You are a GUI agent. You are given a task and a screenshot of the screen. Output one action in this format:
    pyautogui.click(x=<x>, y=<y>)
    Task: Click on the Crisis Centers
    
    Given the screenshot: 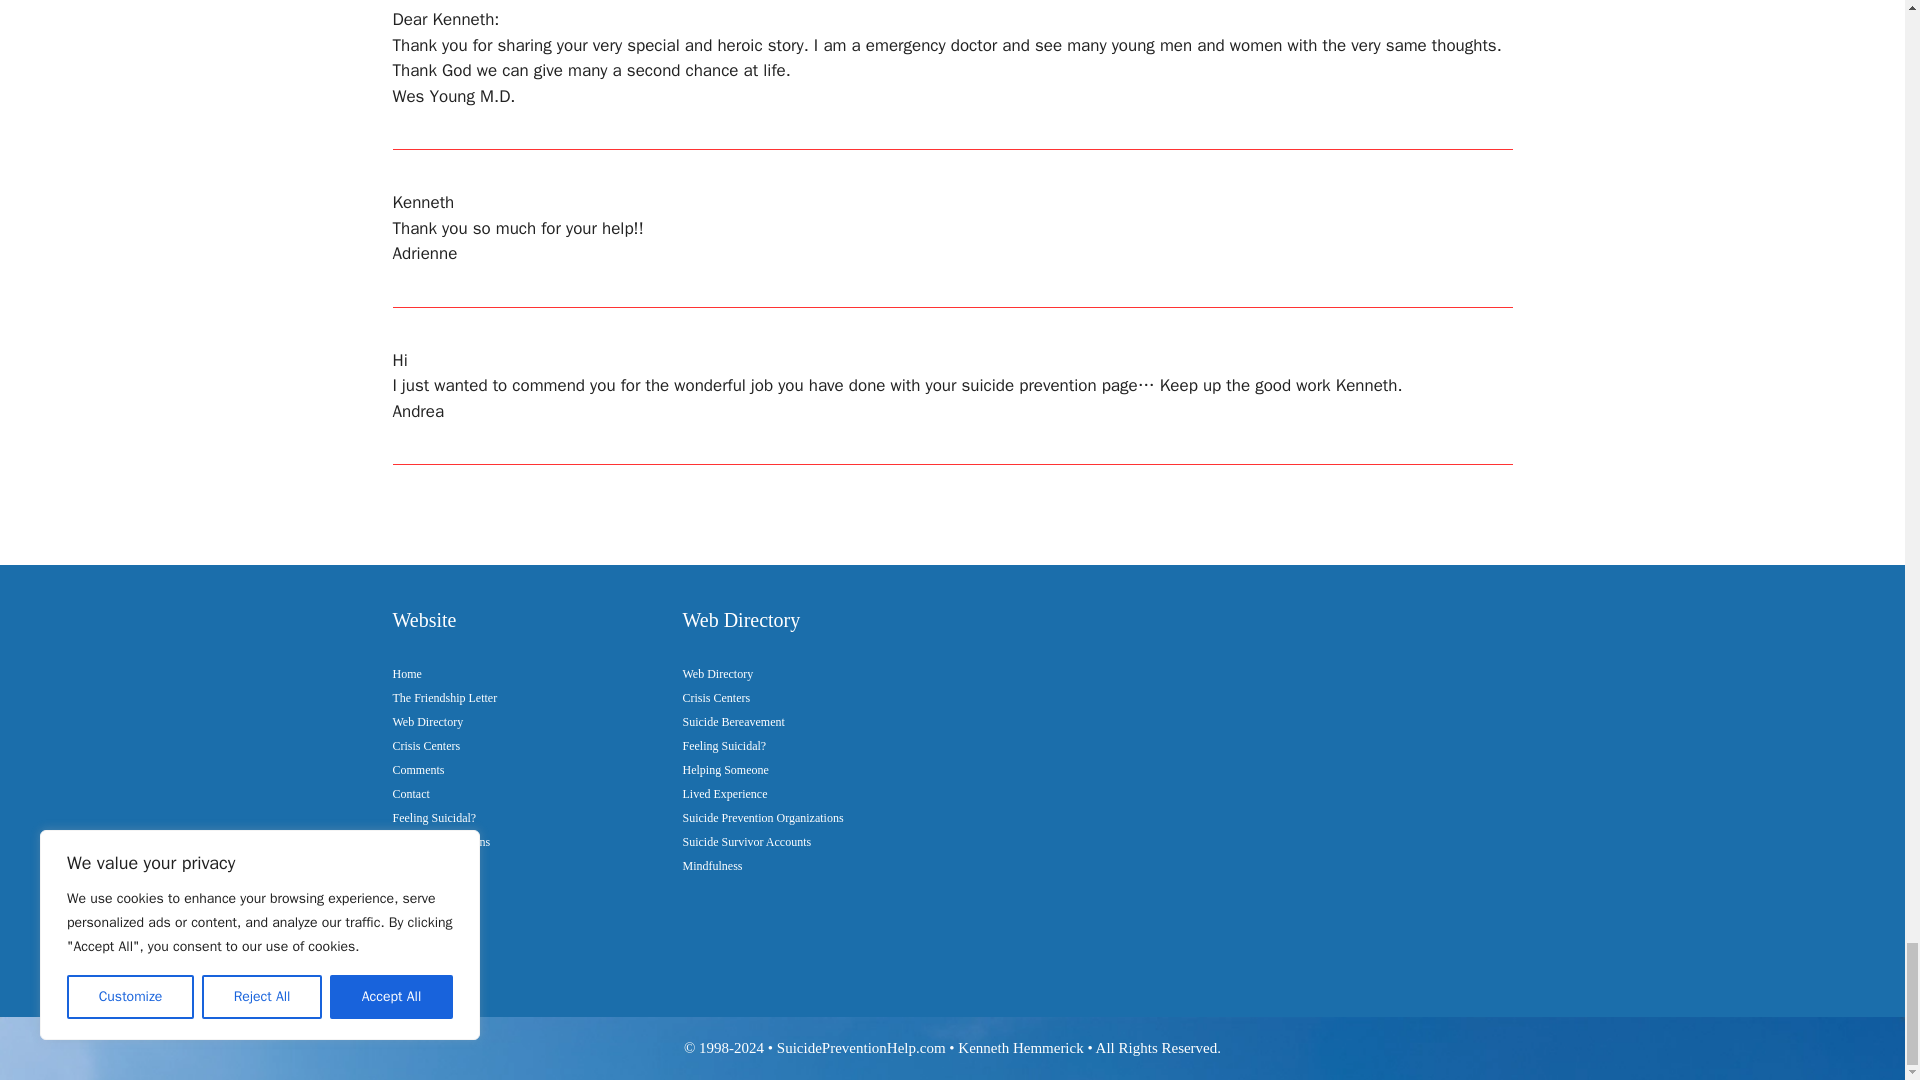 What is the action you would take?
    pyautogui.click(x=426, y=745)
    